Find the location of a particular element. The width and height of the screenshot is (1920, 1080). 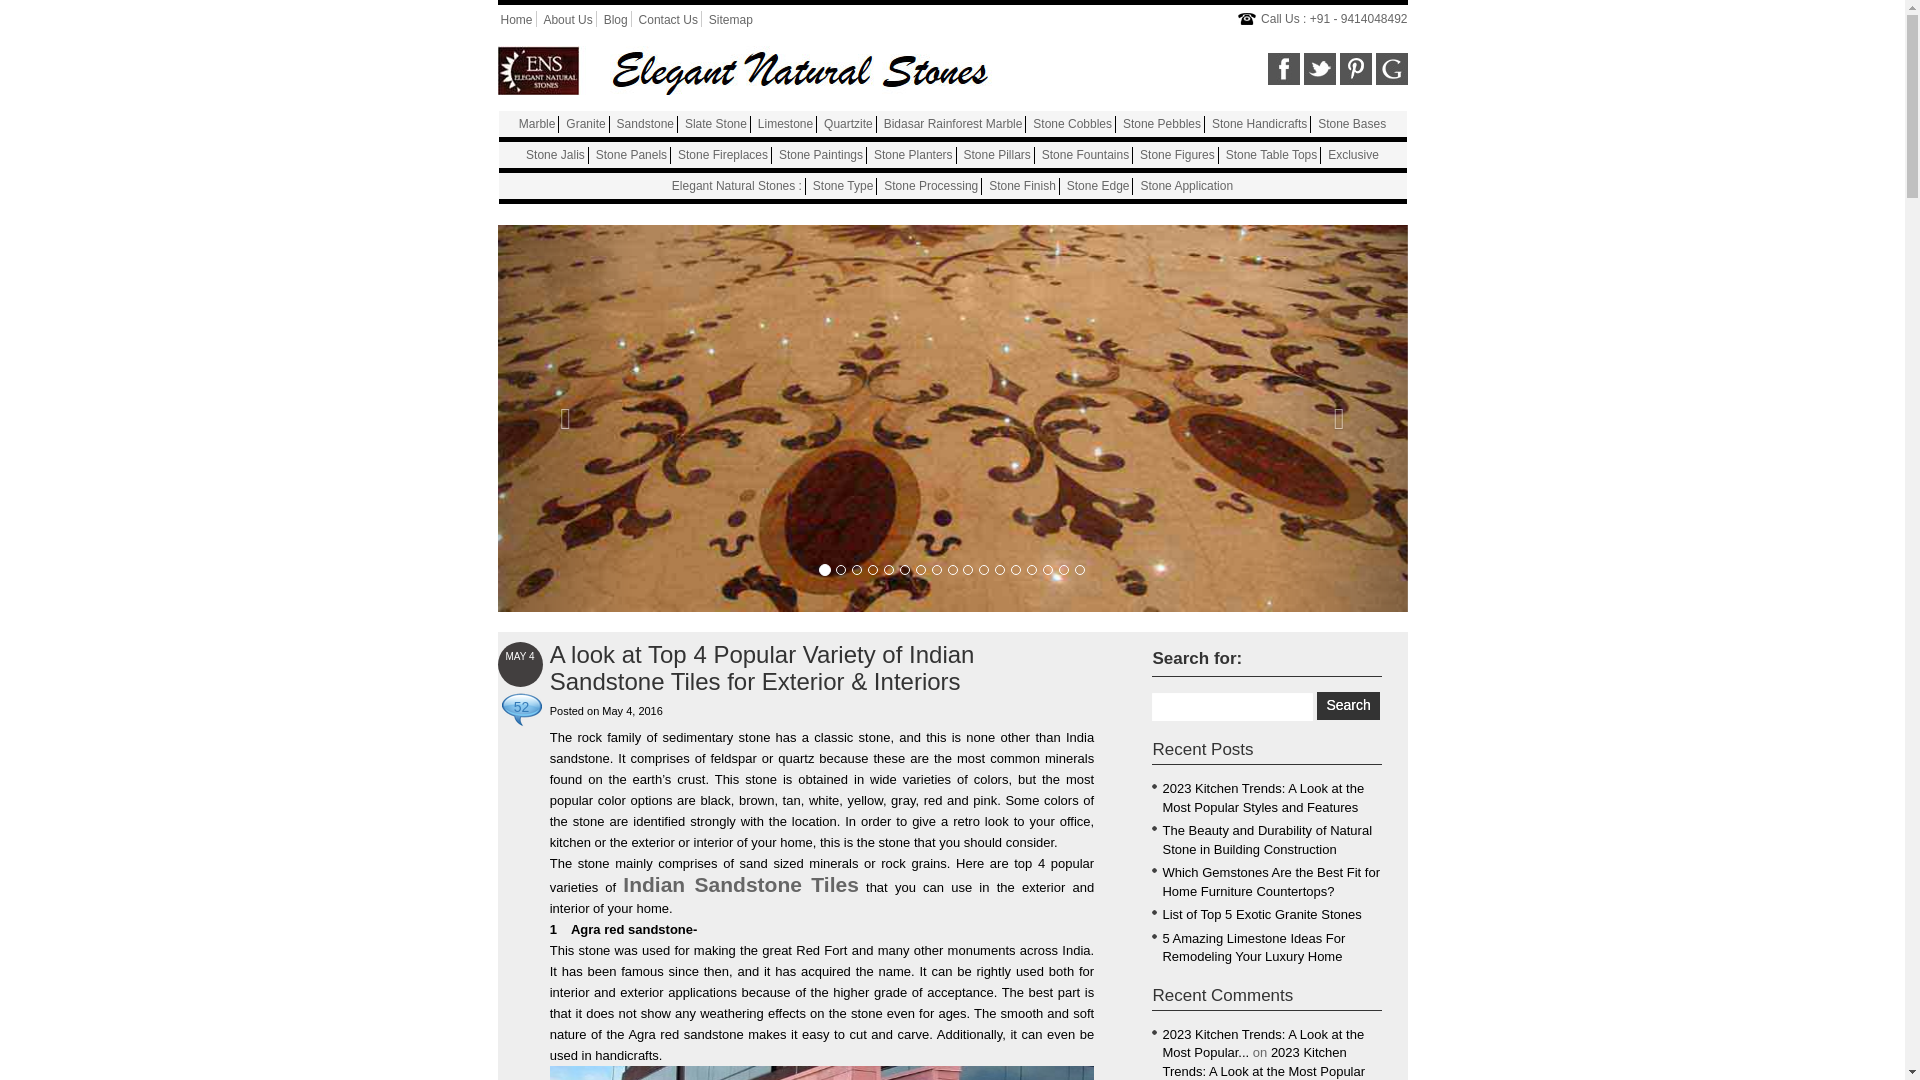

Stone Processing is located at coordinates (930, 186).